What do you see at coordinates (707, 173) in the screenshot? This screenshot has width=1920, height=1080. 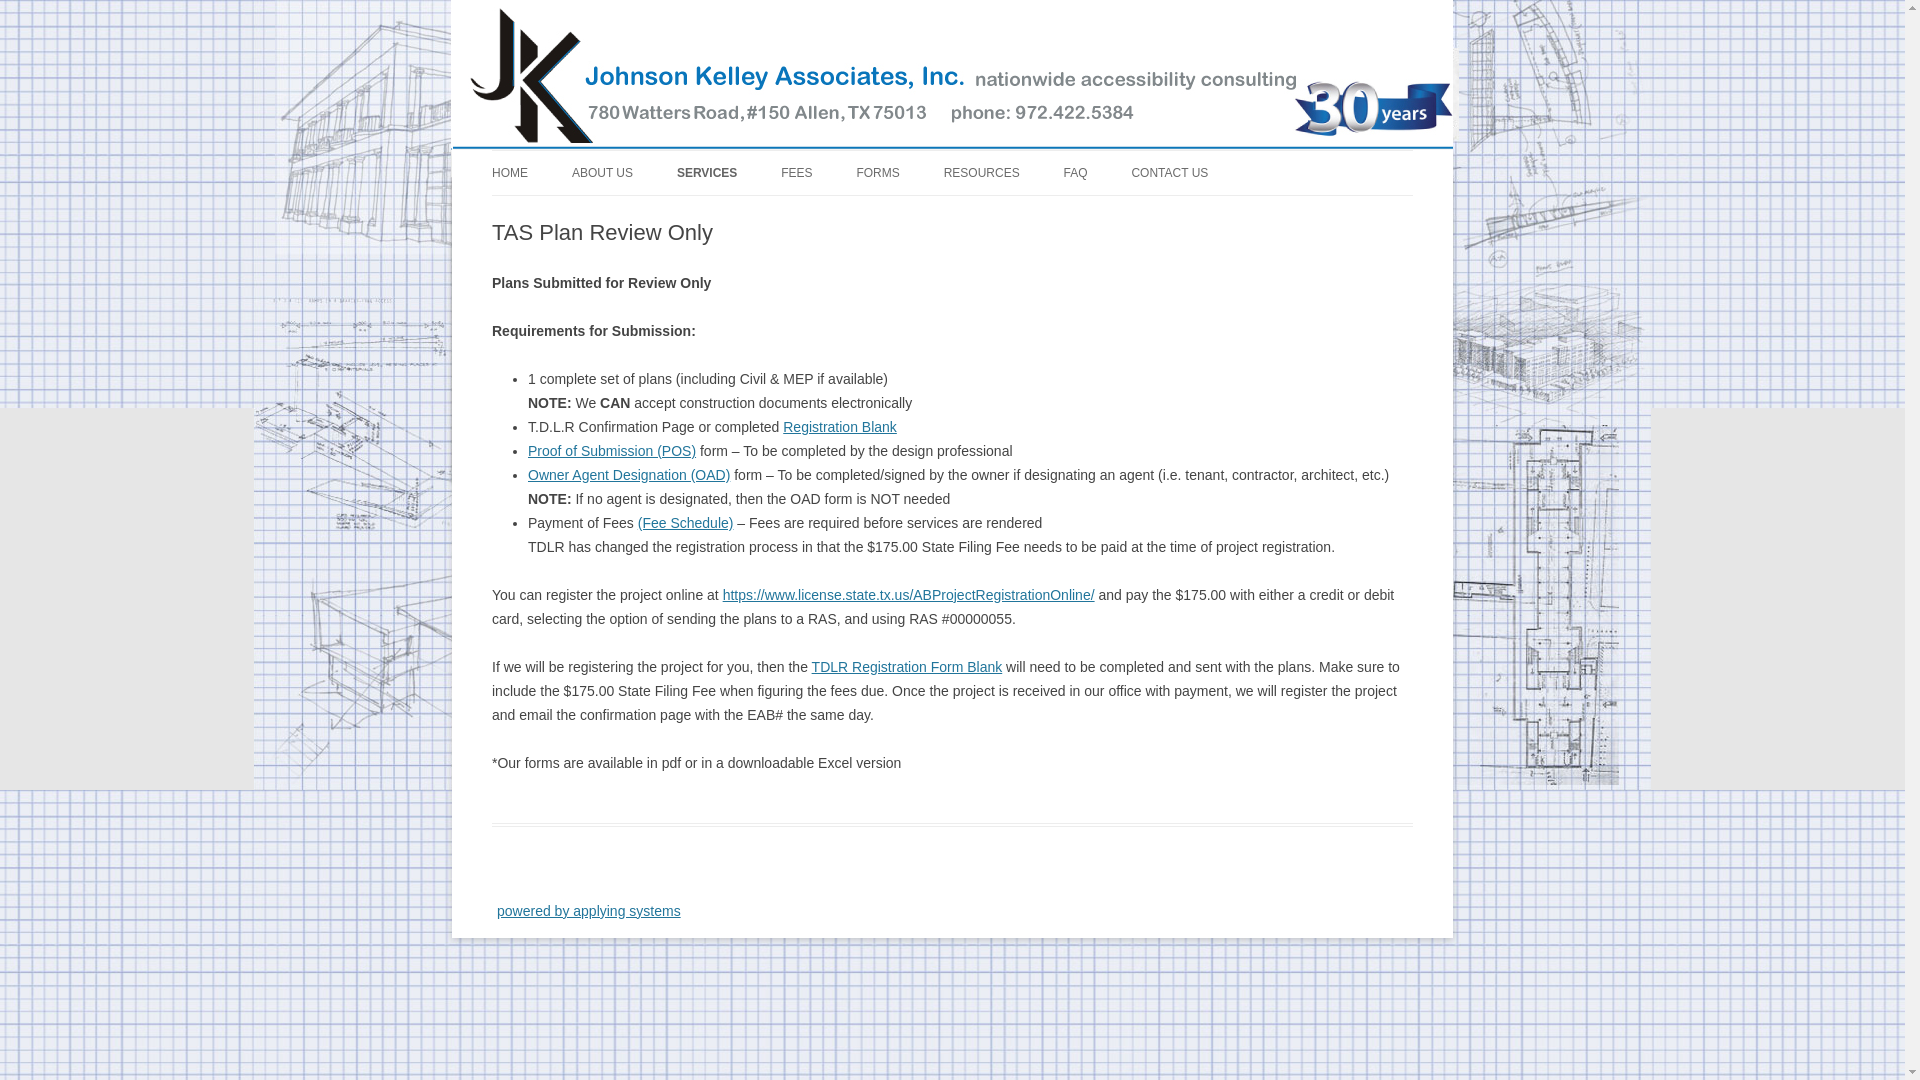 I see `SERVICES` at bounding box center [707, 173].